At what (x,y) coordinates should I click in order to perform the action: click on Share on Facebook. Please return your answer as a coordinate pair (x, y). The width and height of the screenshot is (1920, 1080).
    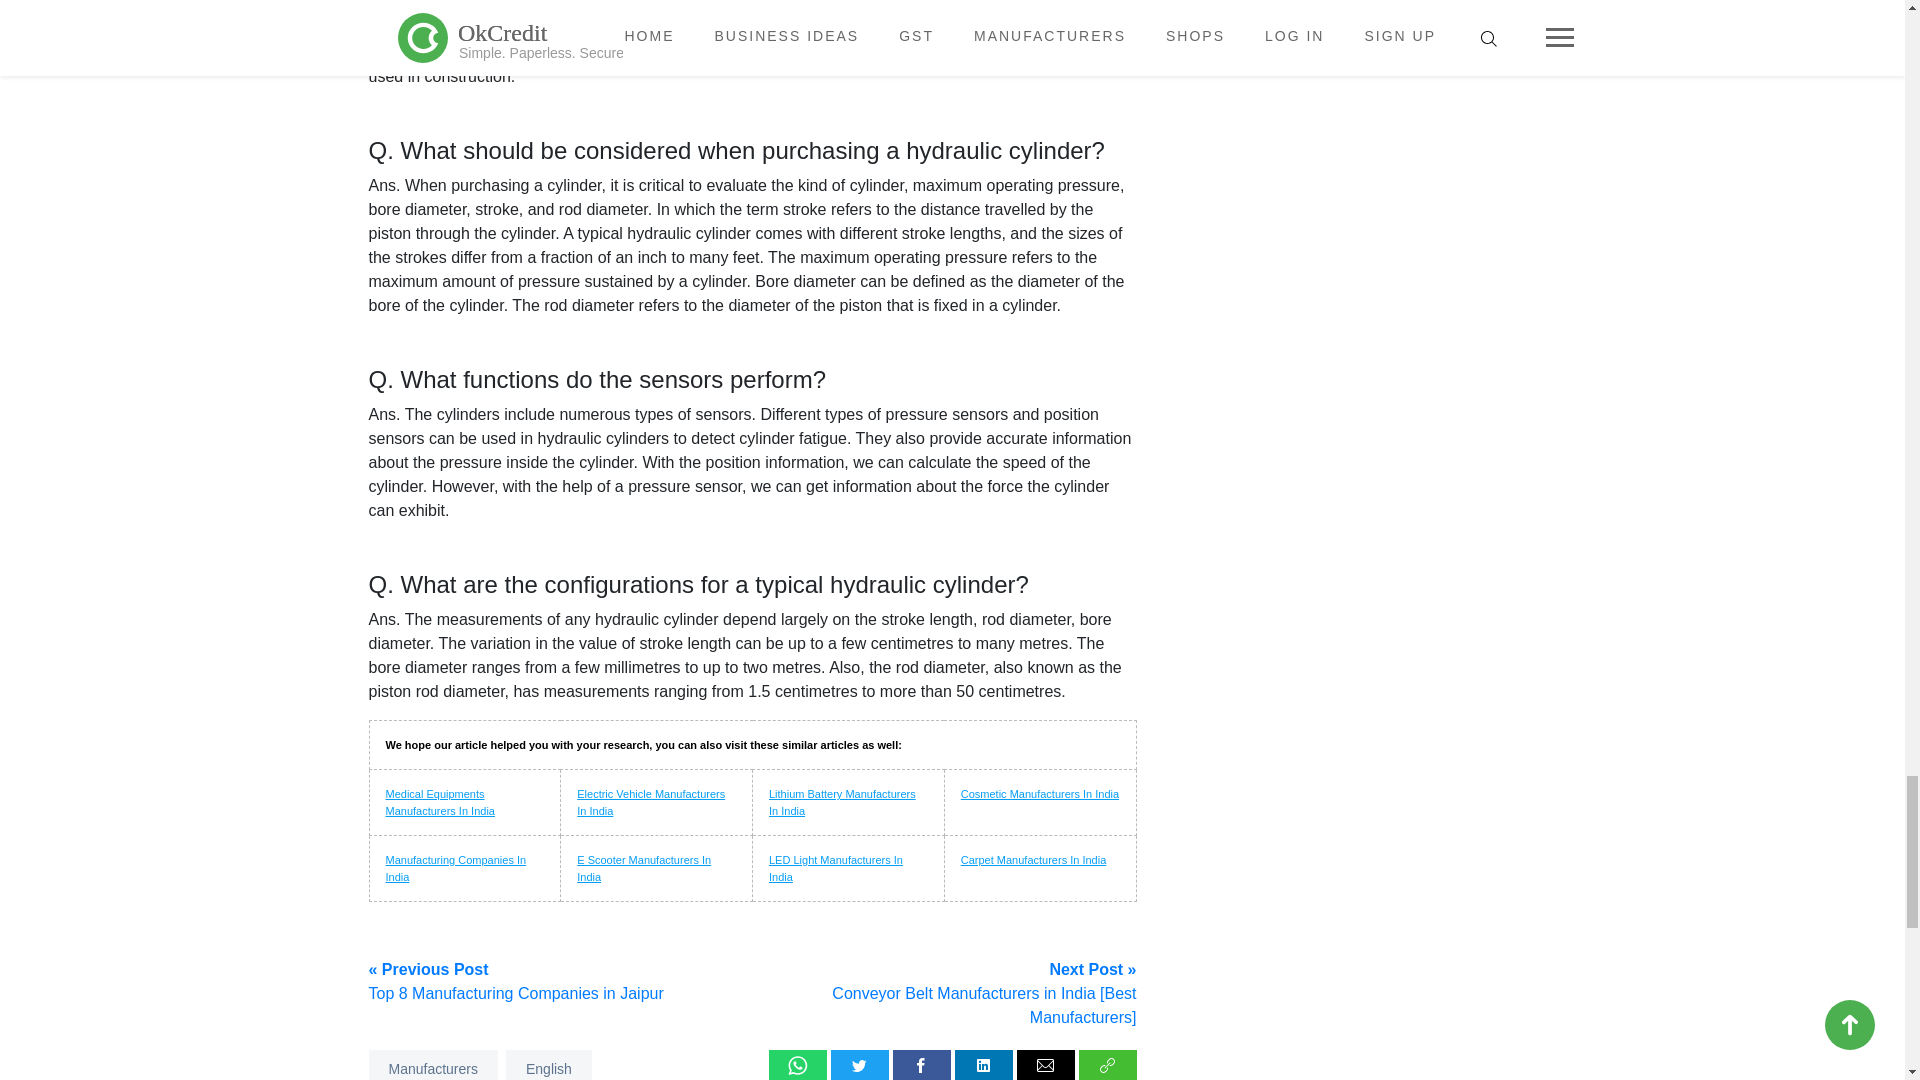
    Looking at the image, I should click on (921, 1064).